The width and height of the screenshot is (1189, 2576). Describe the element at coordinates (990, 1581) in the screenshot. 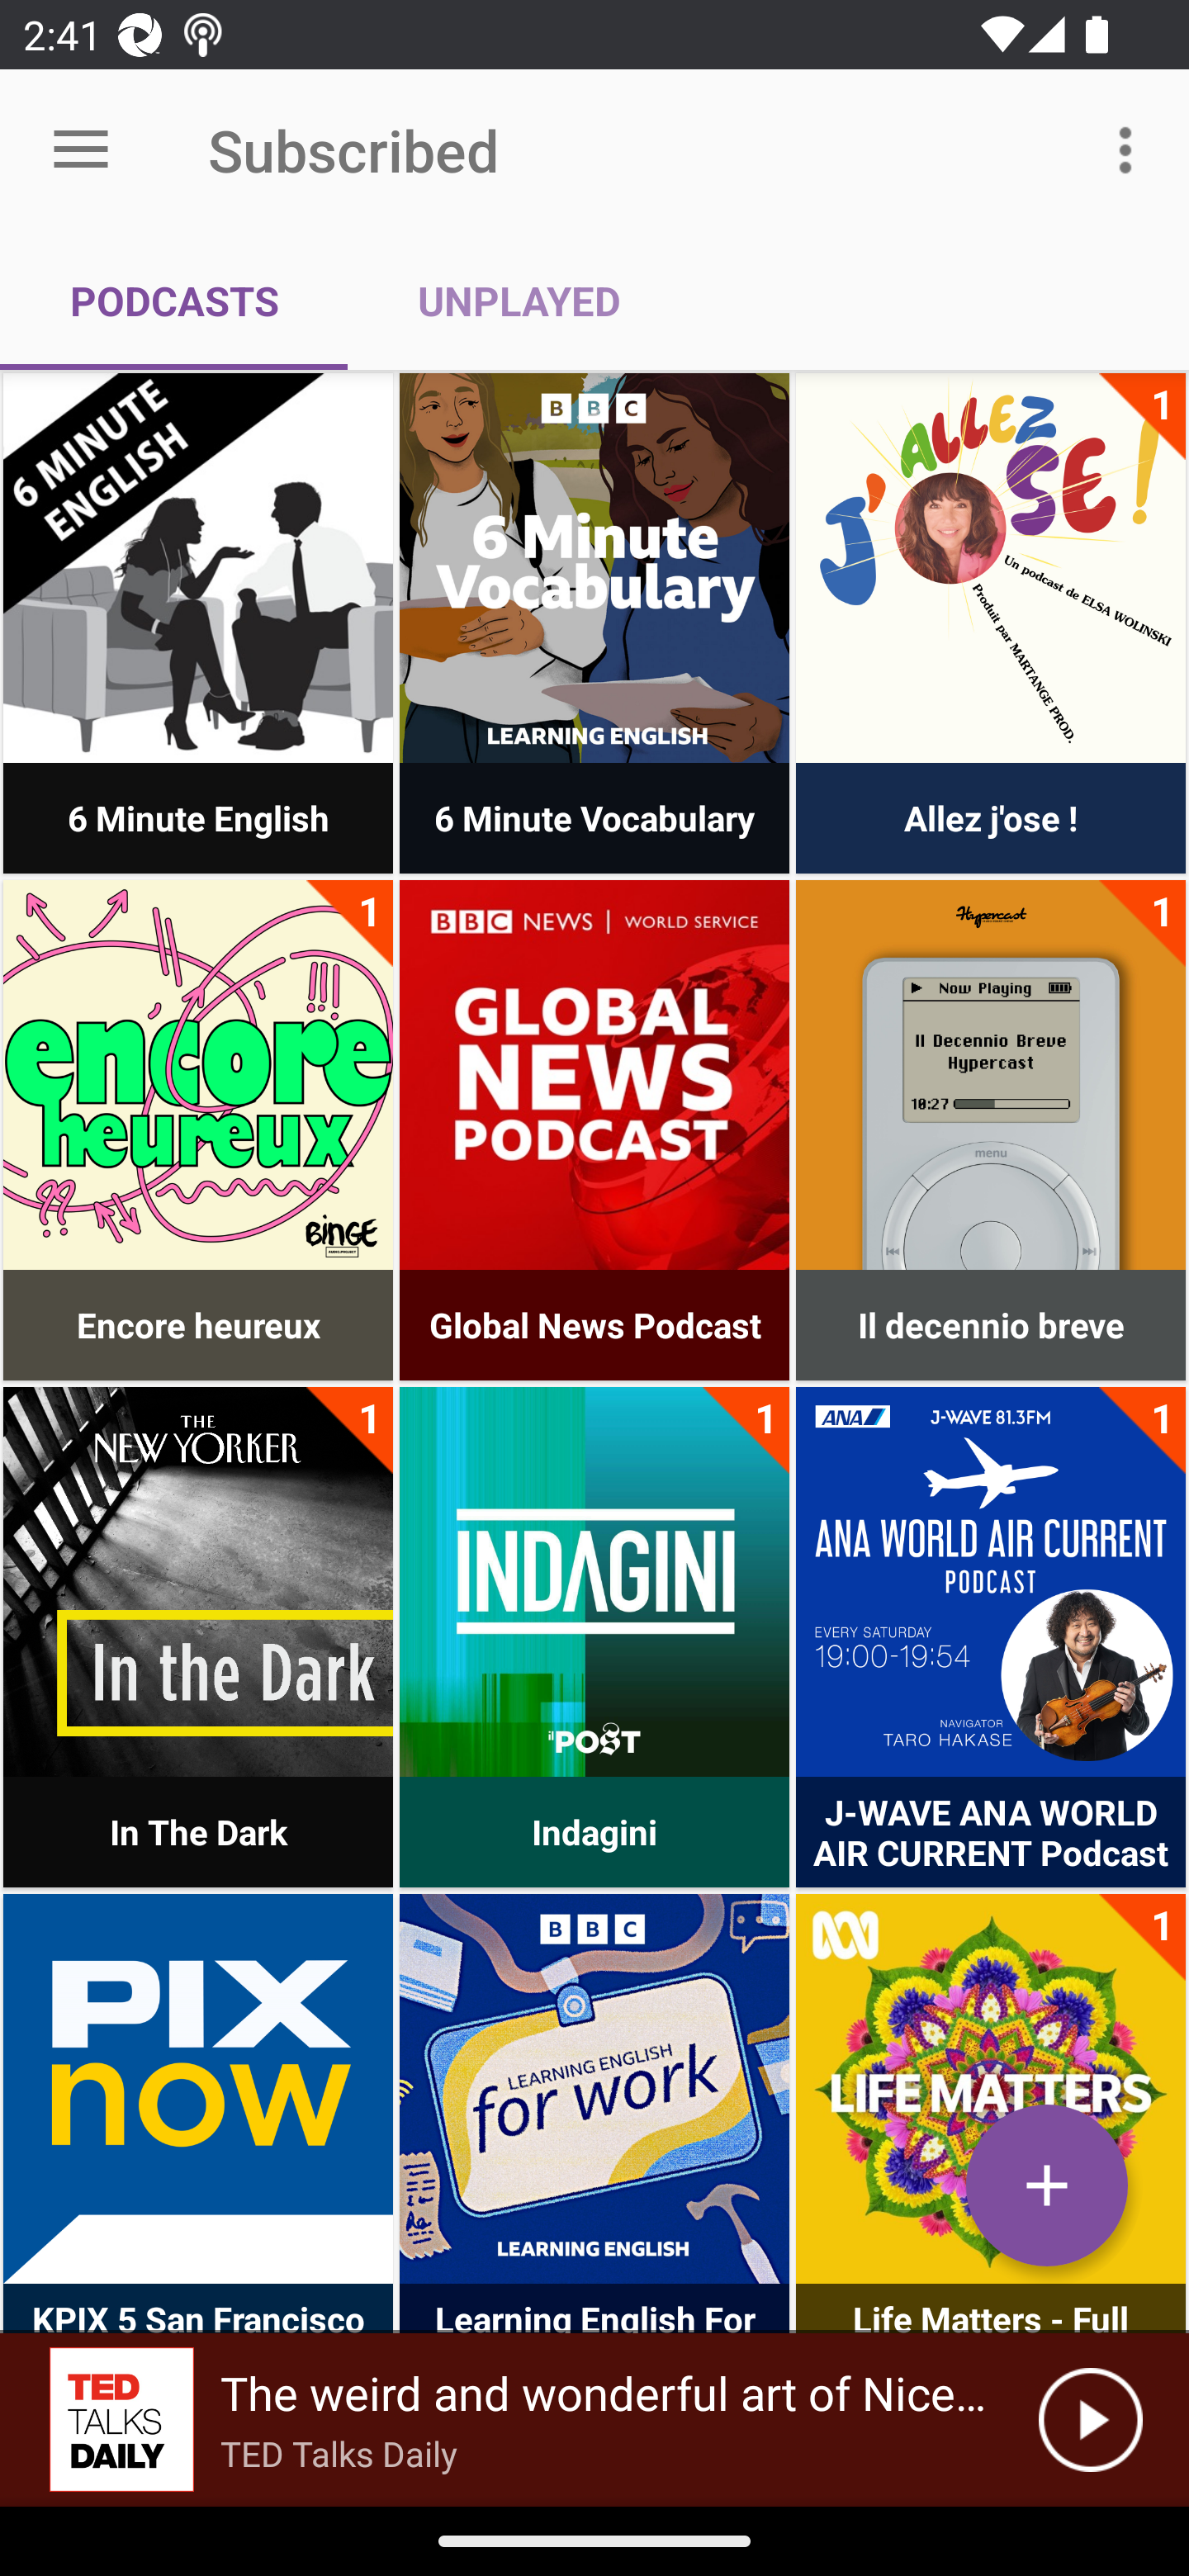

I see `J-WAVE ANA WORLD AIR CURRENT Podcast` at that location.